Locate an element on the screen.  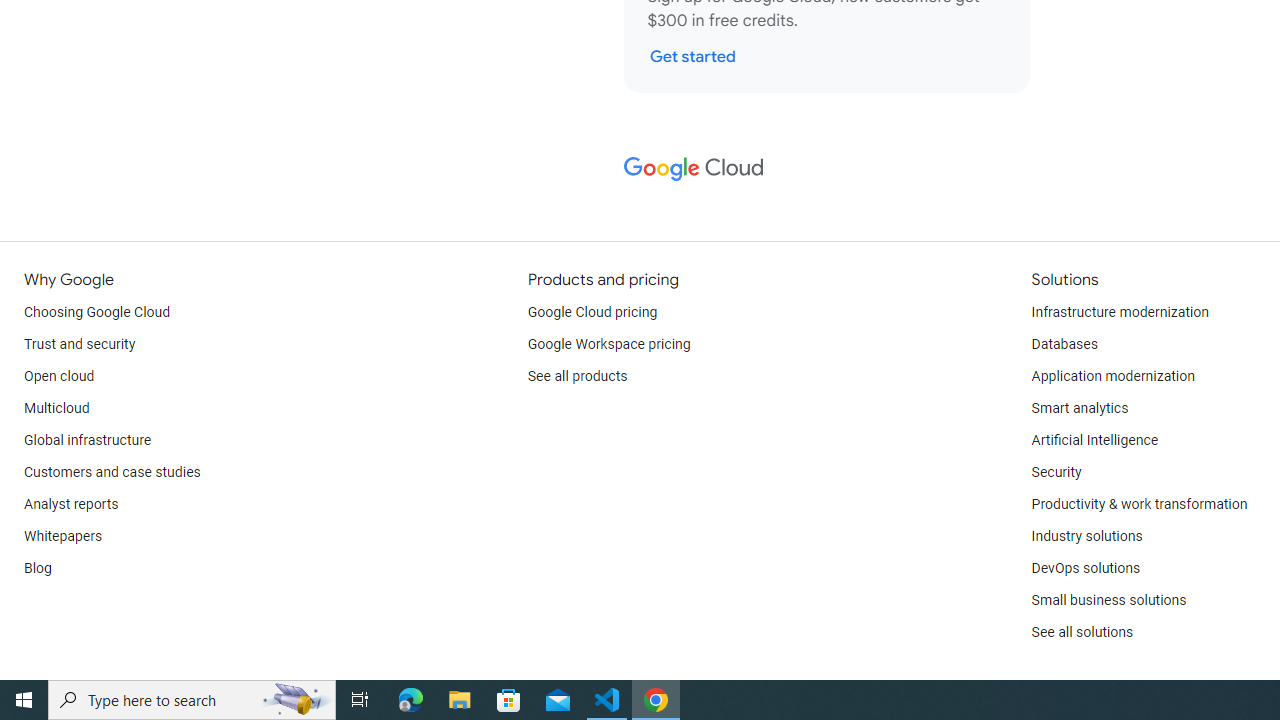
Trust and security is located at coordinates (80, 344).